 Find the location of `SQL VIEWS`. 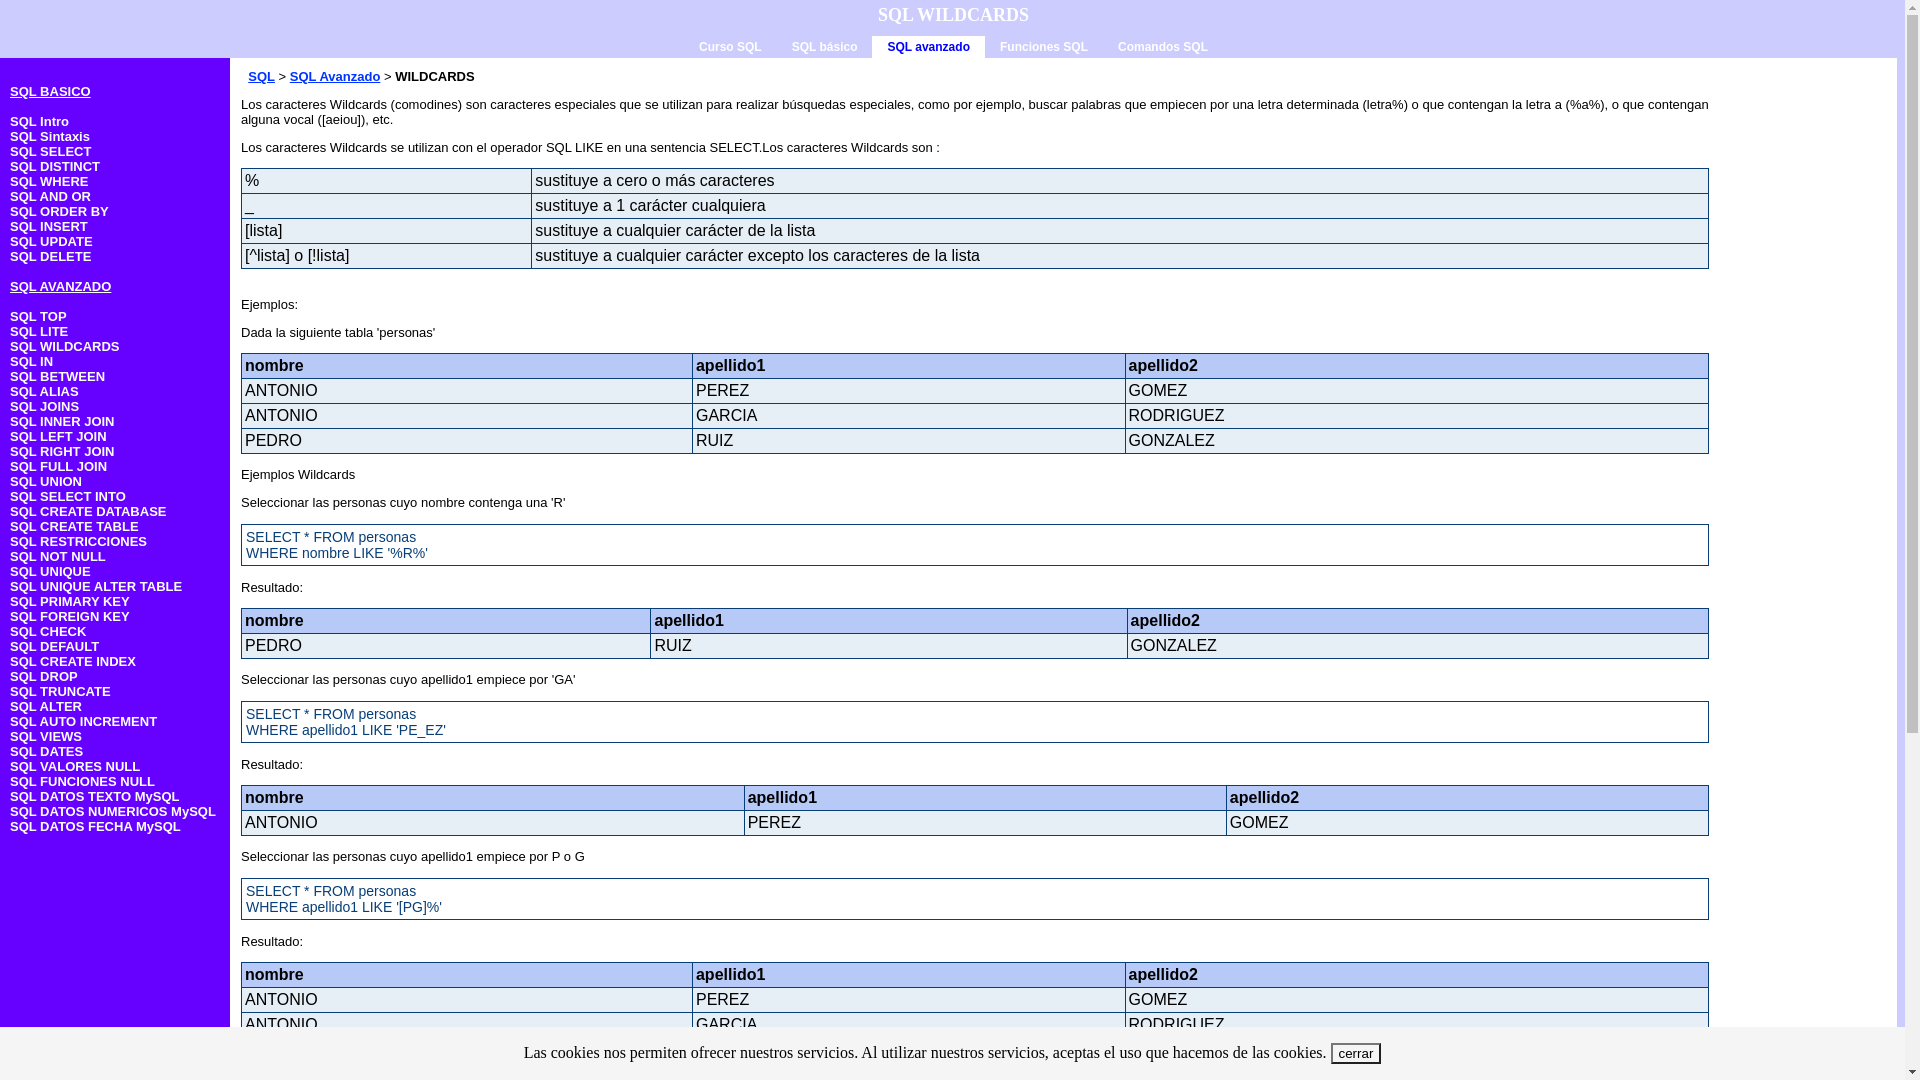

SQL VIEWS is located at coordinates (46, 736).